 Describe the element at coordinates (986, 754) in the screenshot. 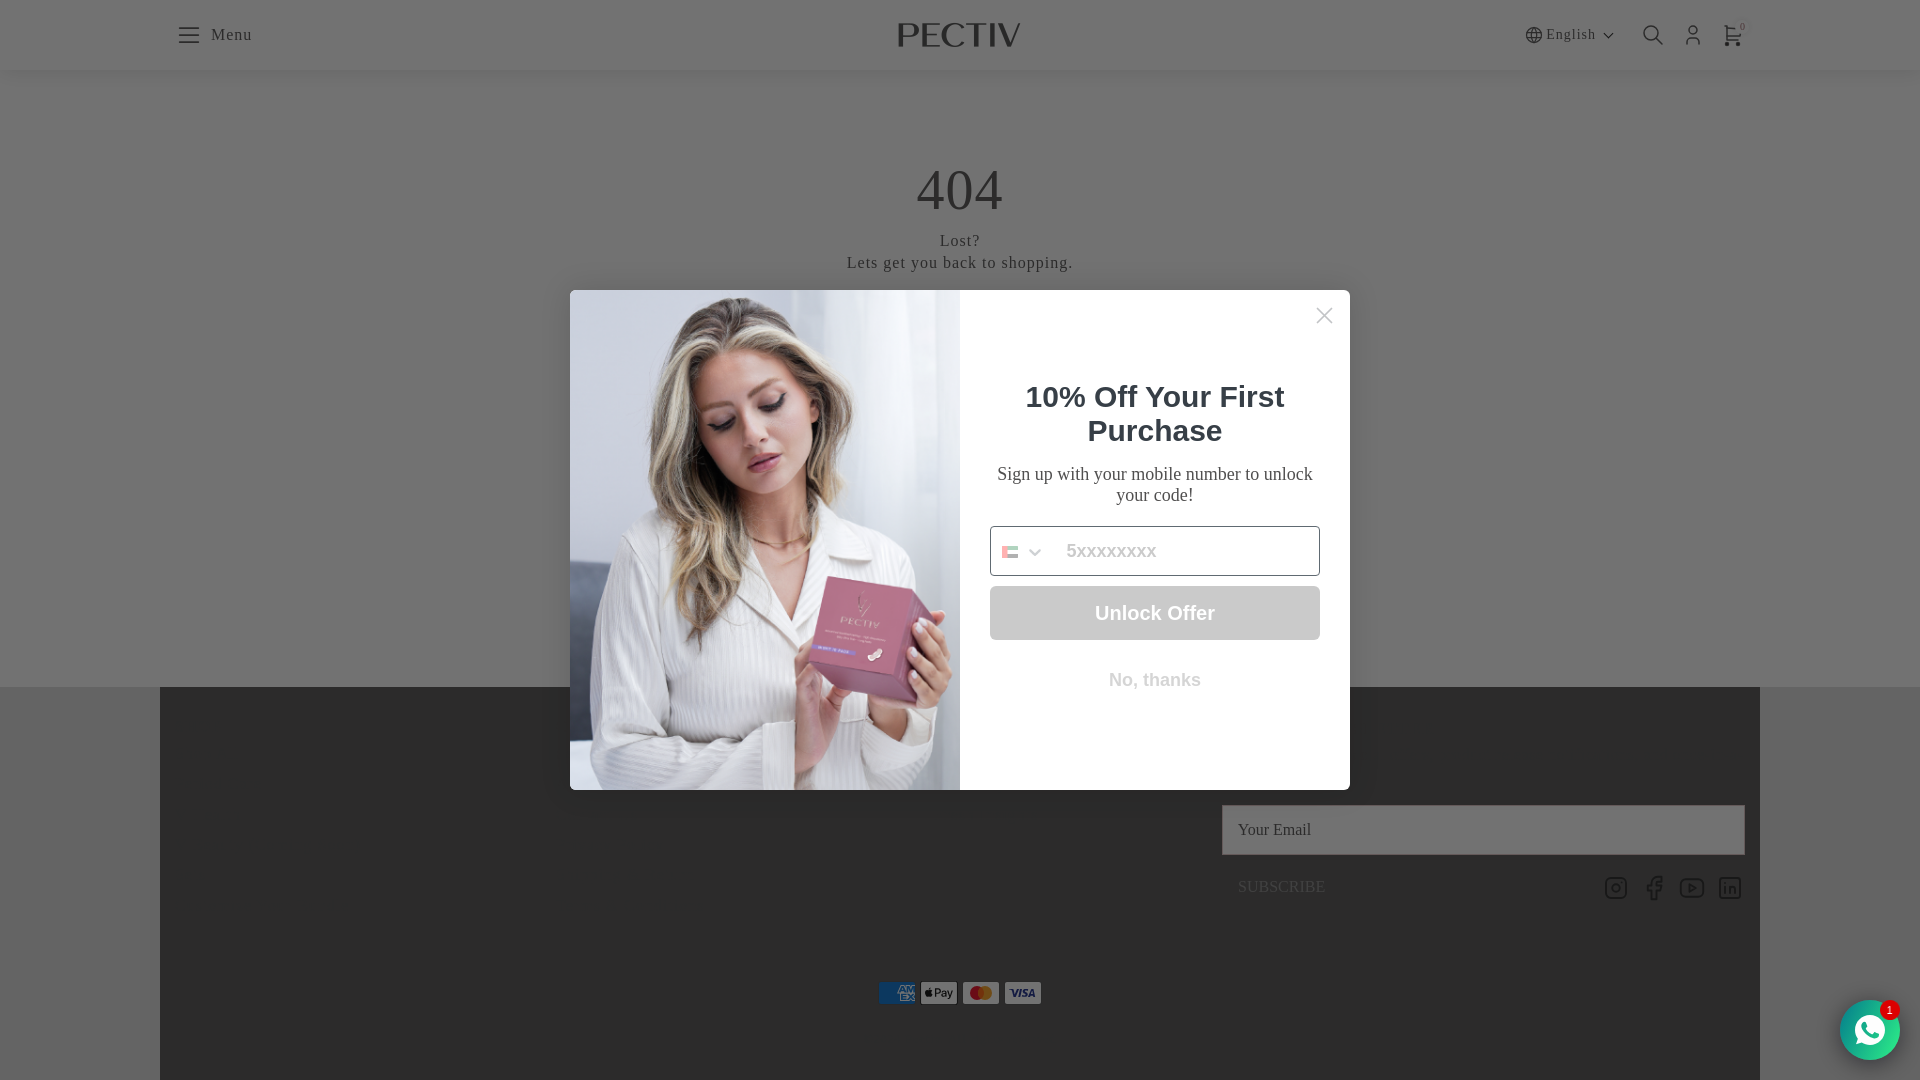

I see `Shop All` at that location.